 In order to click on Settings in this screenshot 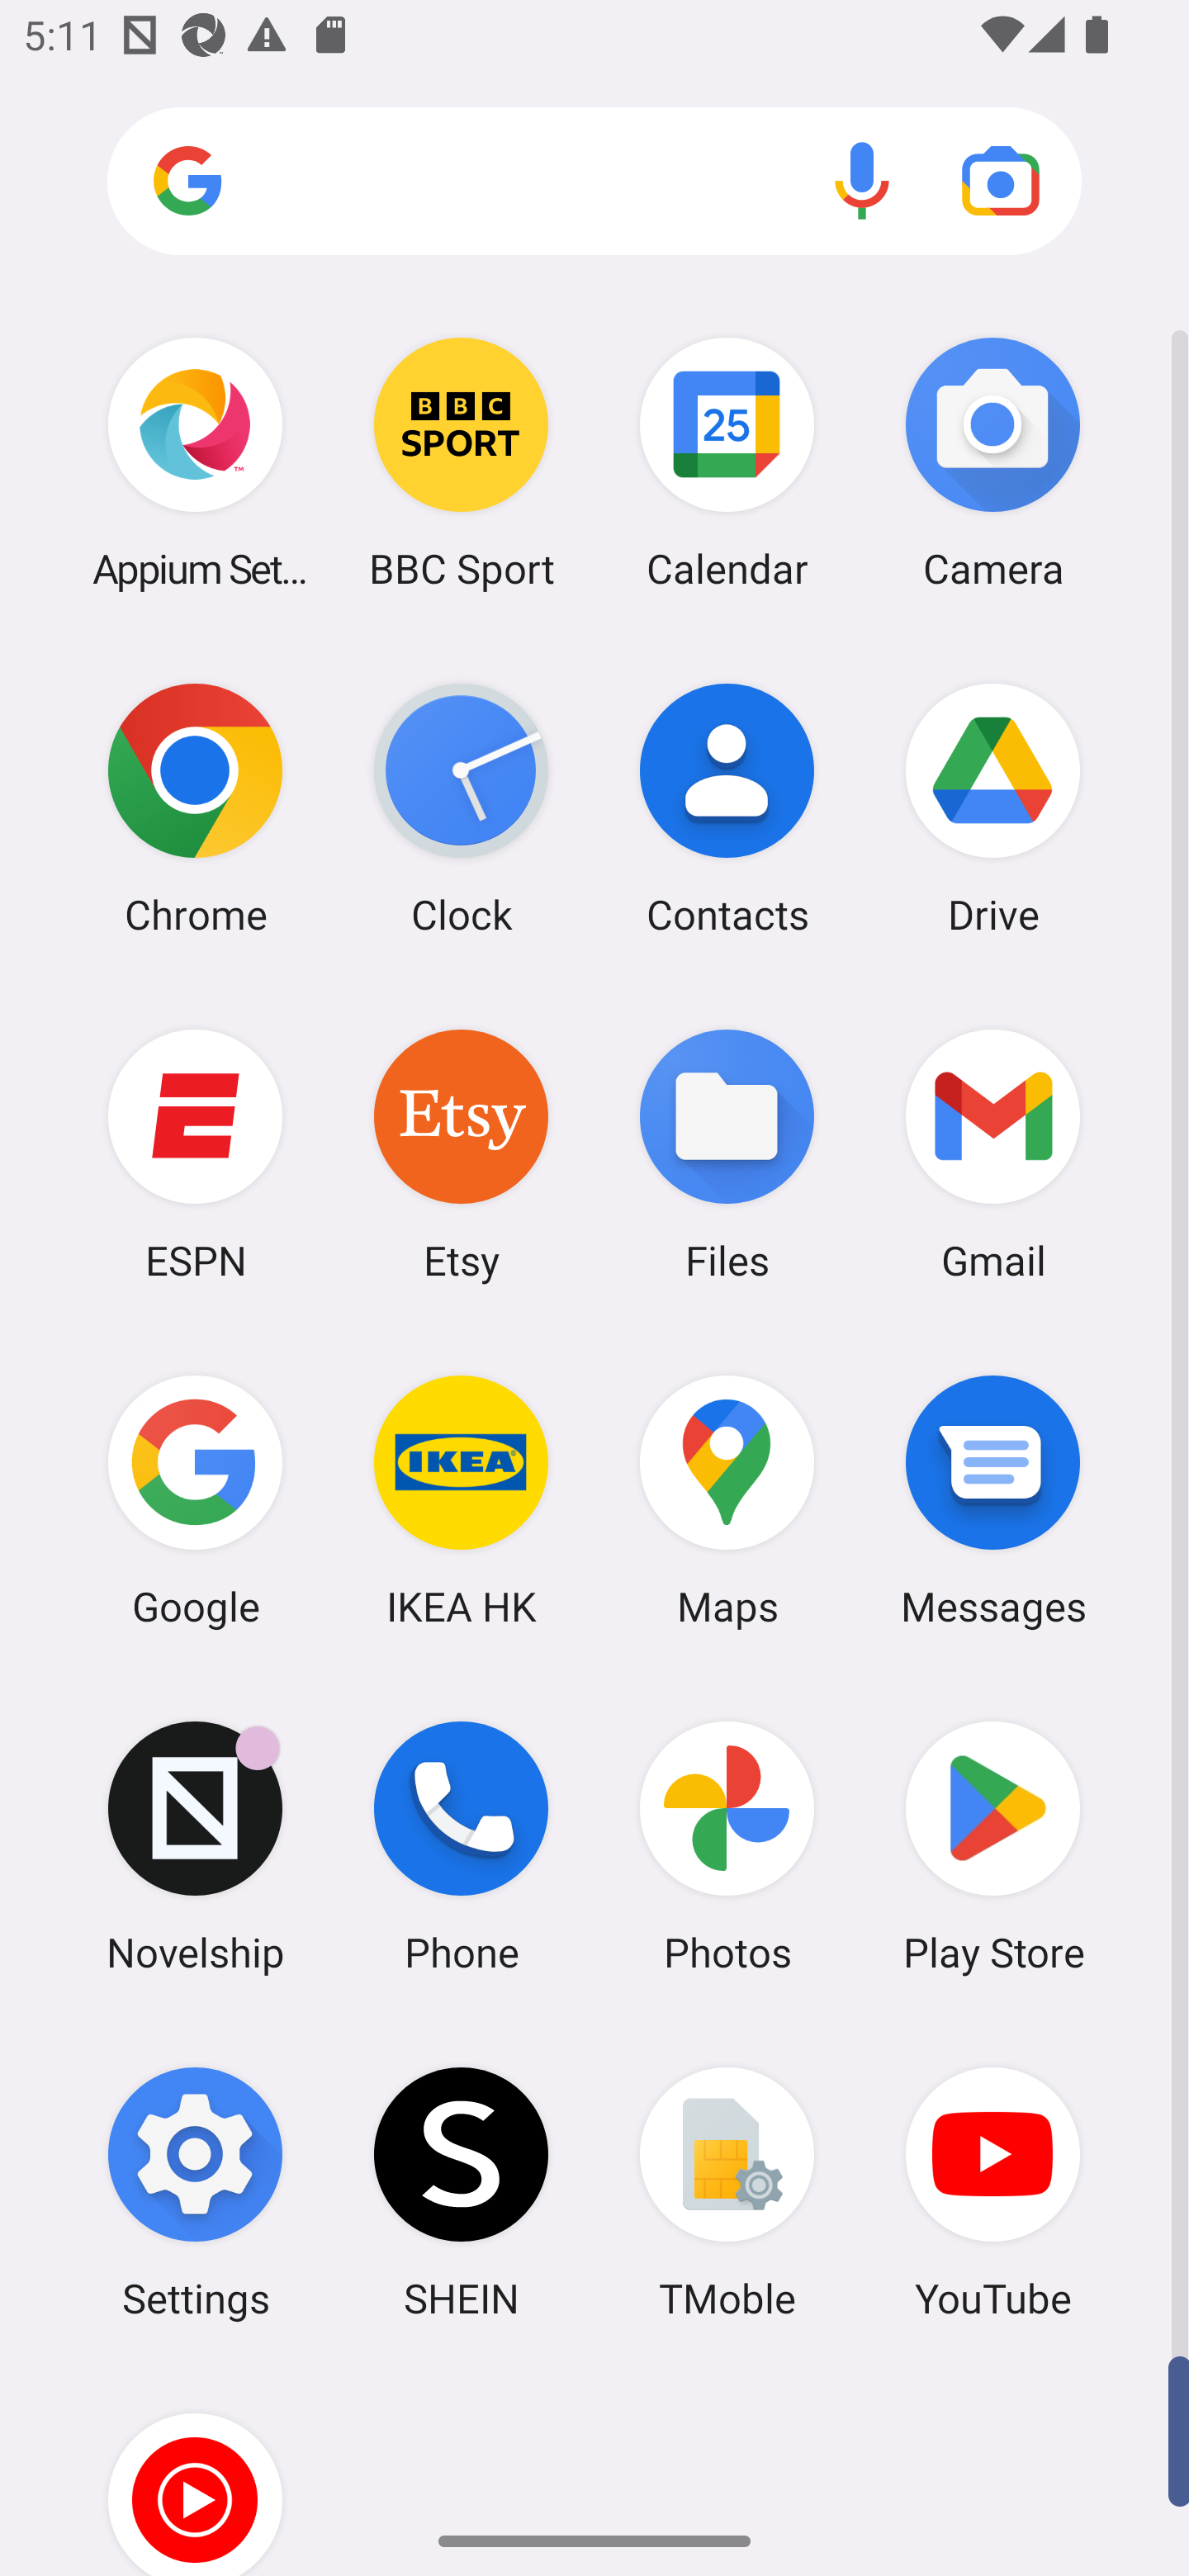, I will do `click(195, 2192)`.